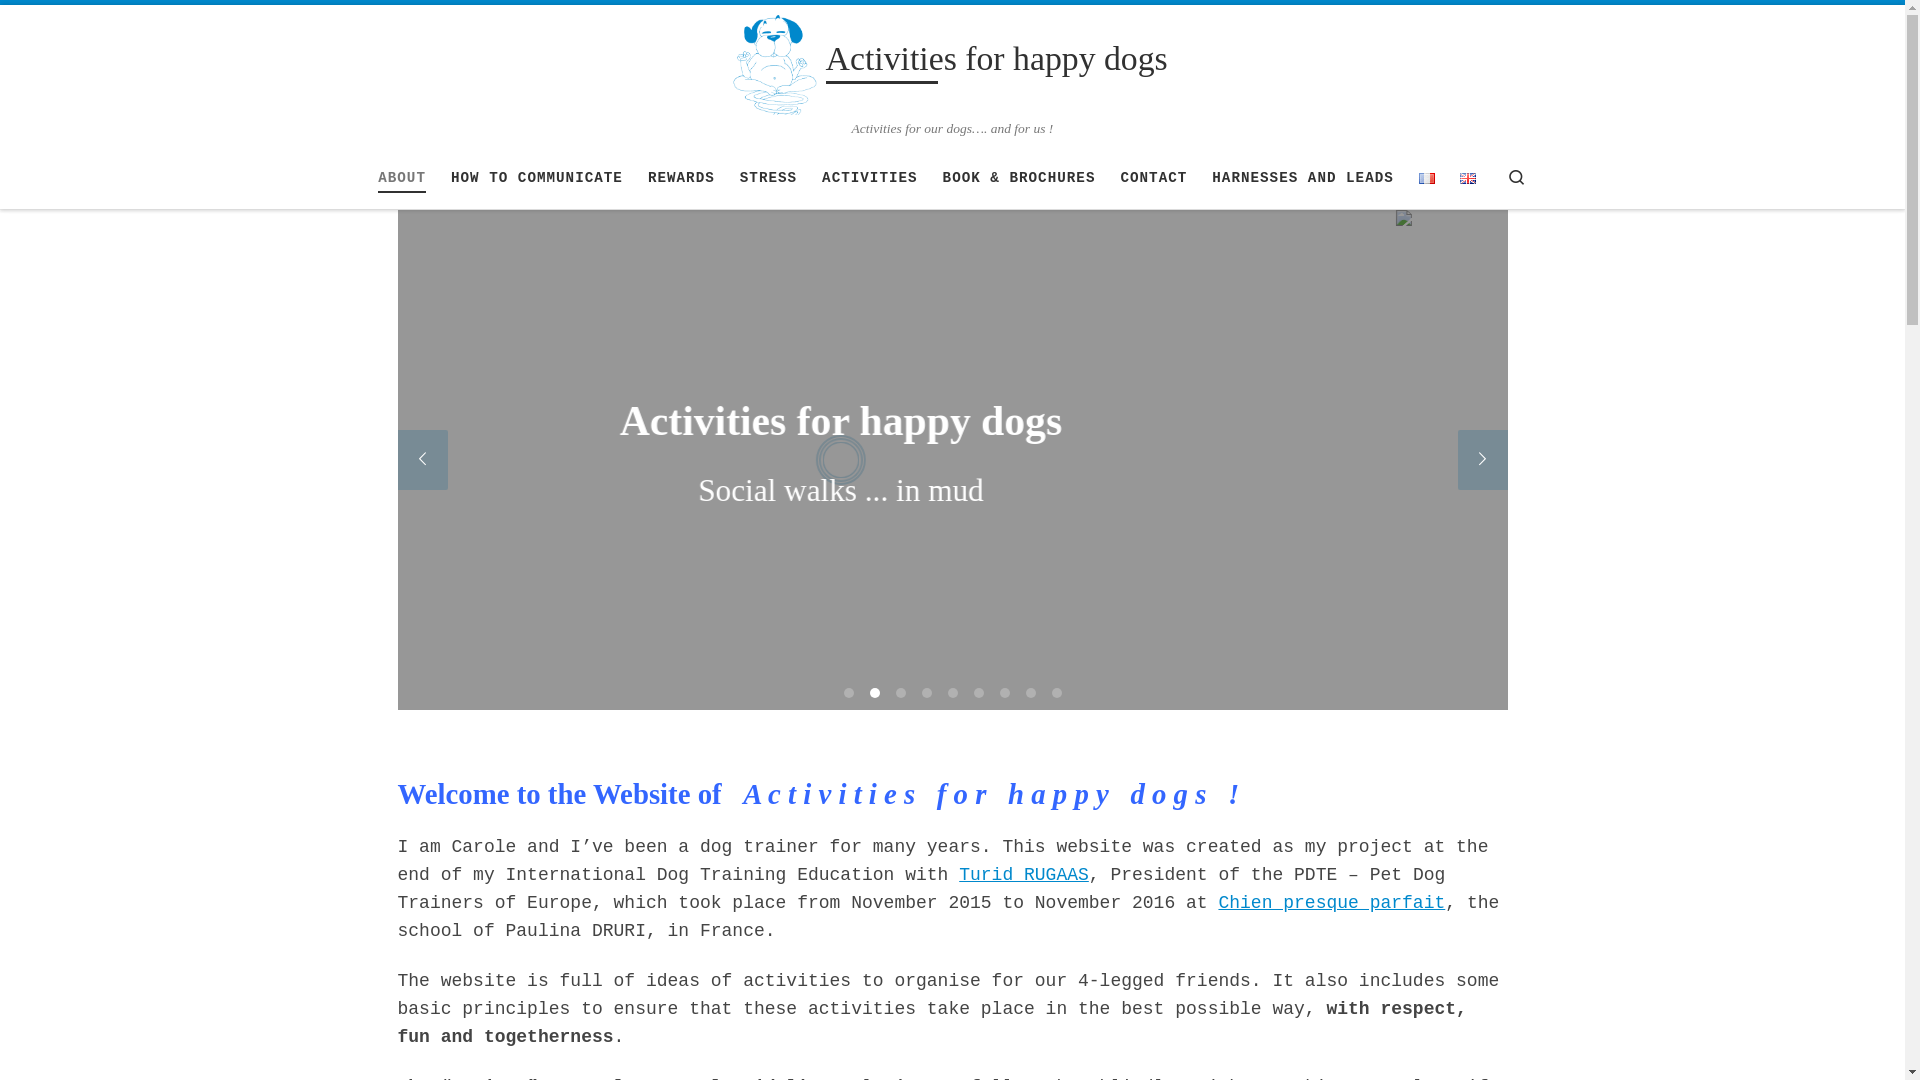  What do you see at coordinates (870, 178) in the screenshot?
I see `ACTIVITIES` at bounding box center [870, 178].